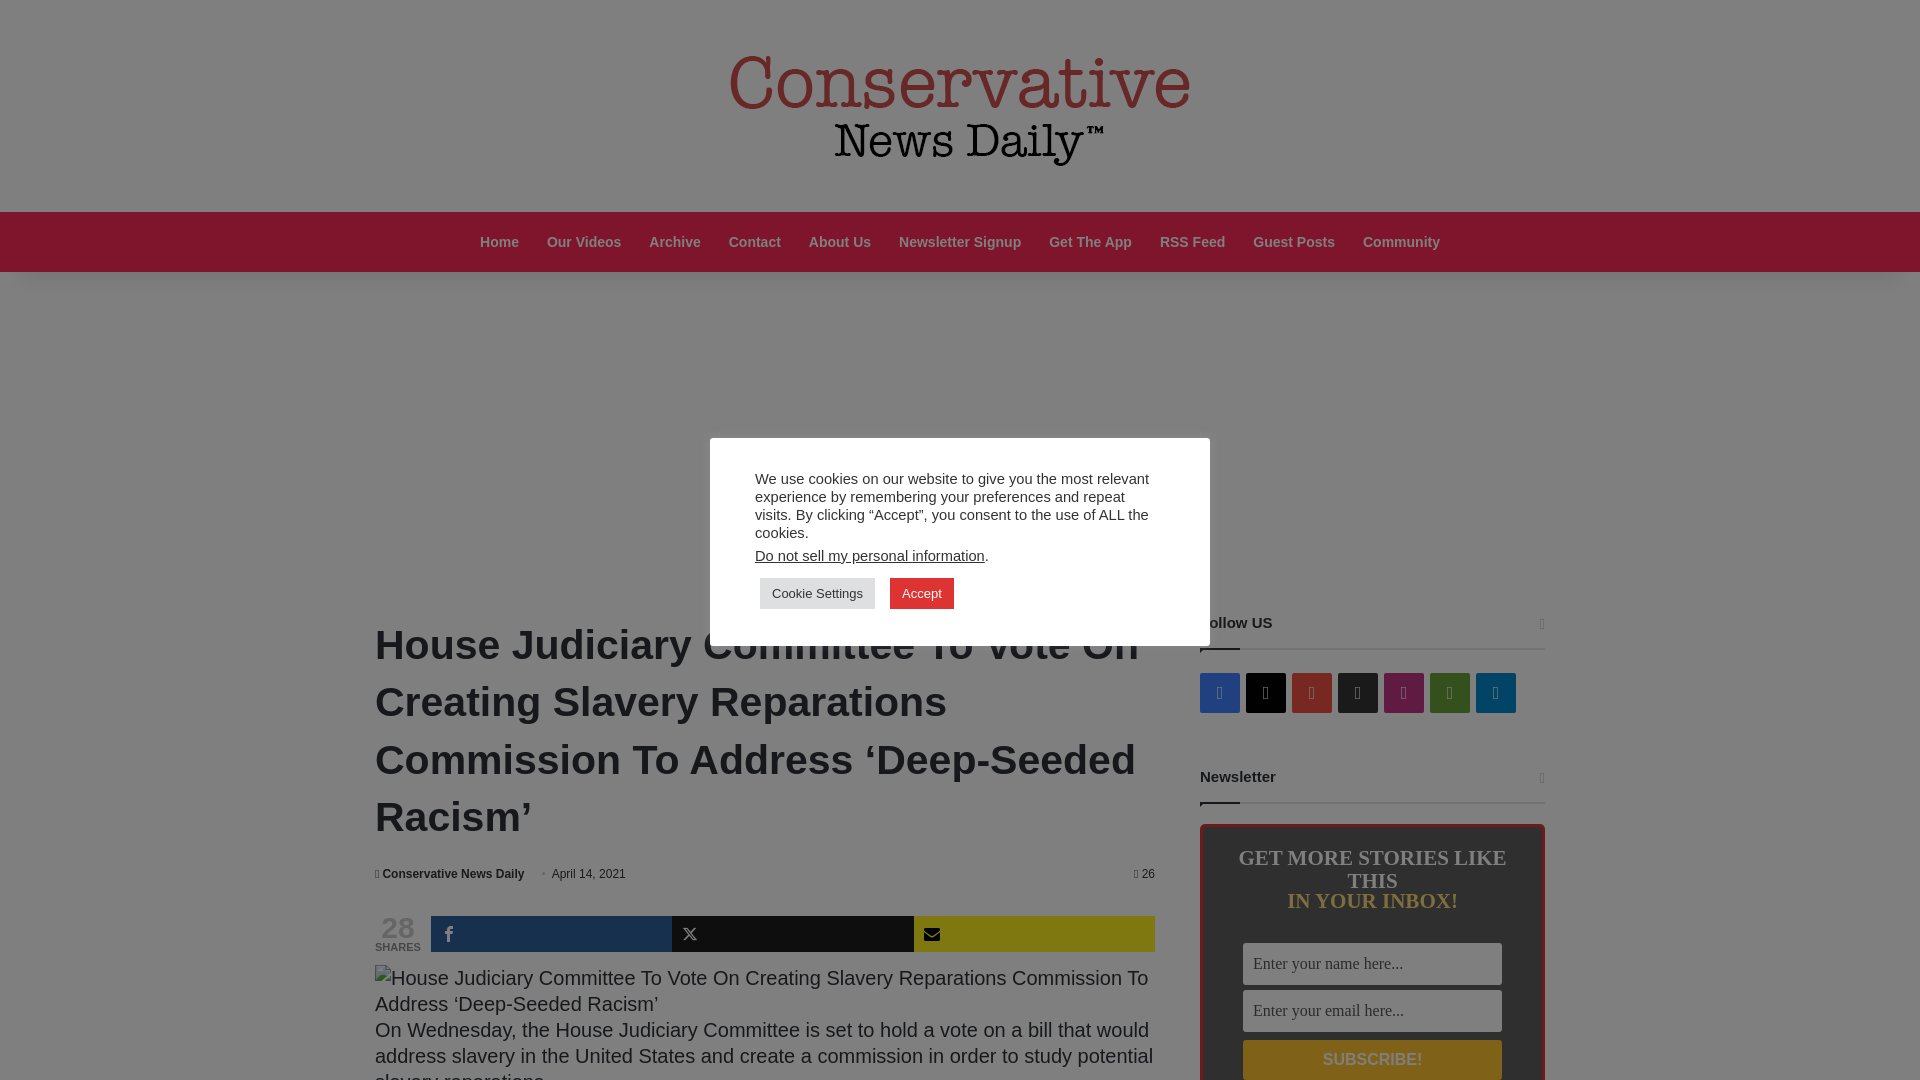 The height and width of the screenshot is (1080, 1920). What do you see at coordinates (1090, 242) in the screenshot?
I see `Get The App` at bounding box center [1090, 242].